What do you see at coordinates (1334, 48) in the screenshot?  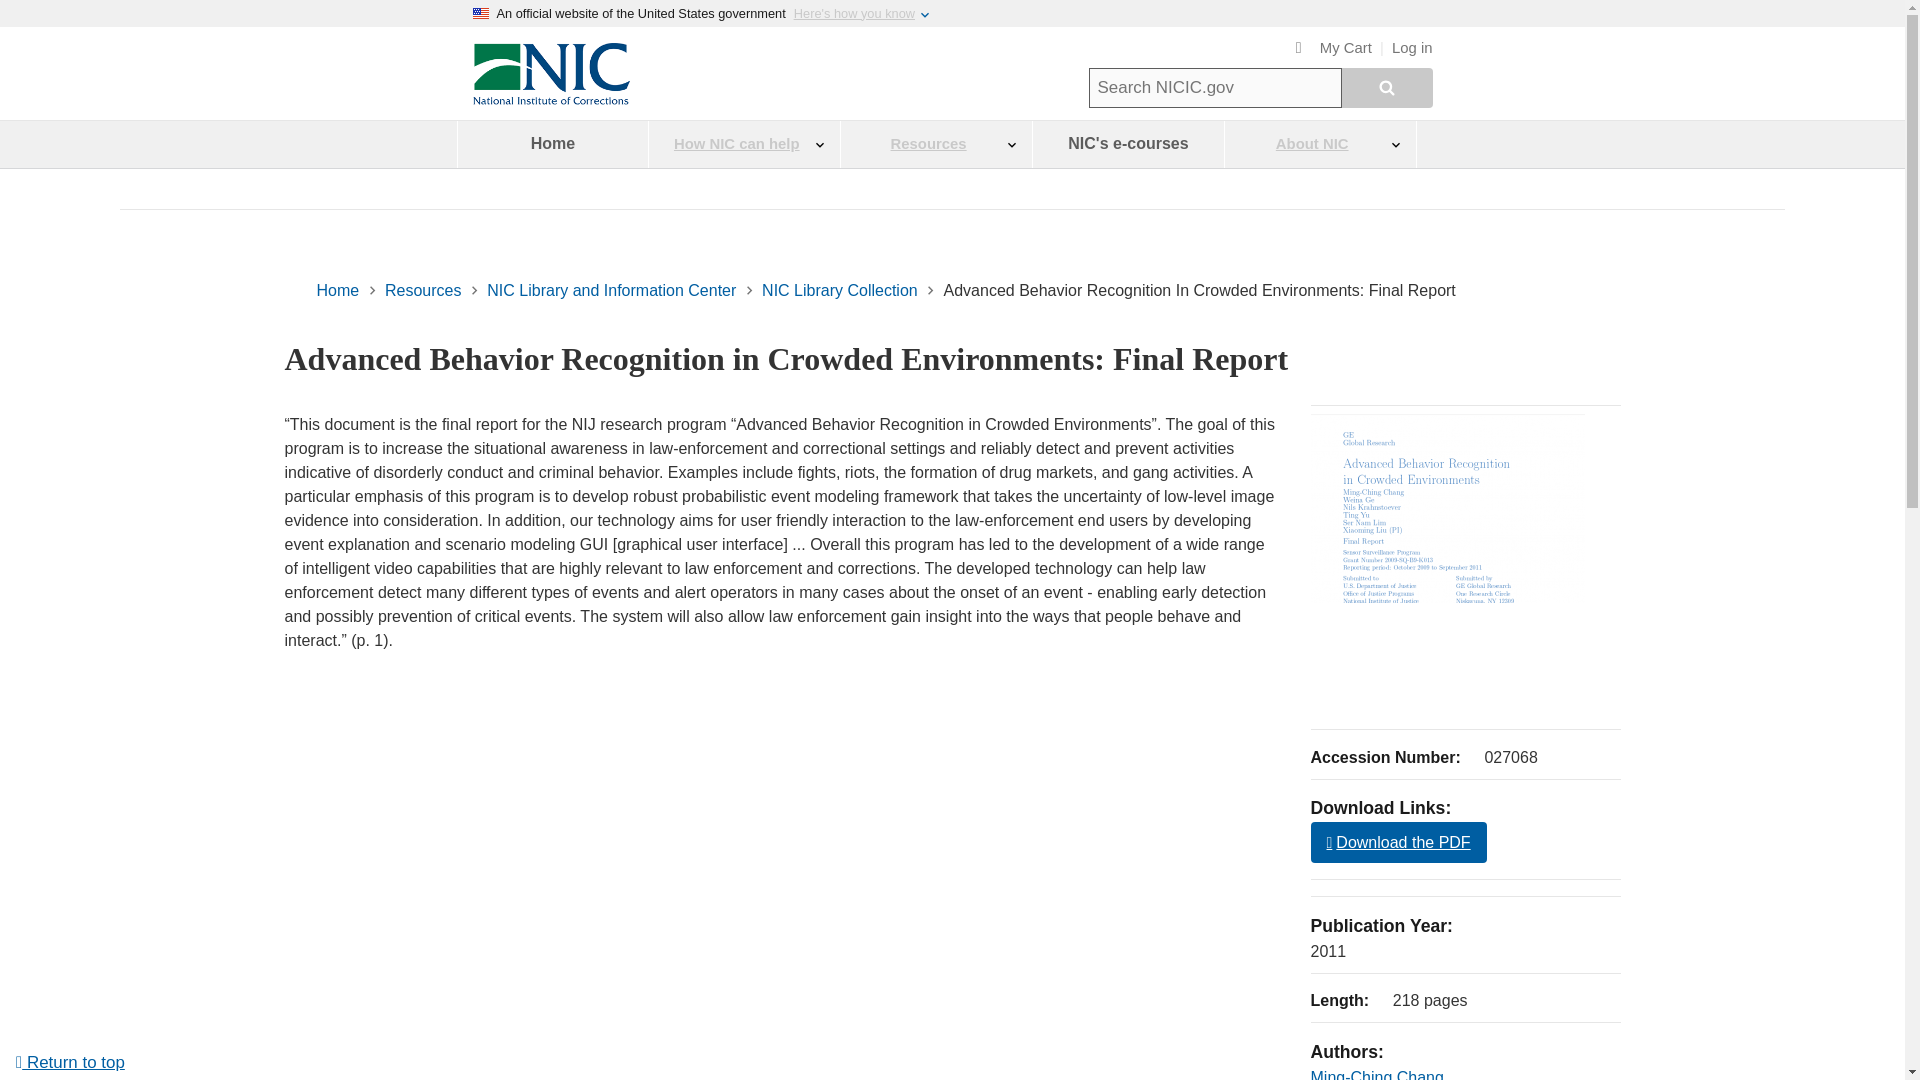 I see `My Cart` at bounding box center [1334, 48].